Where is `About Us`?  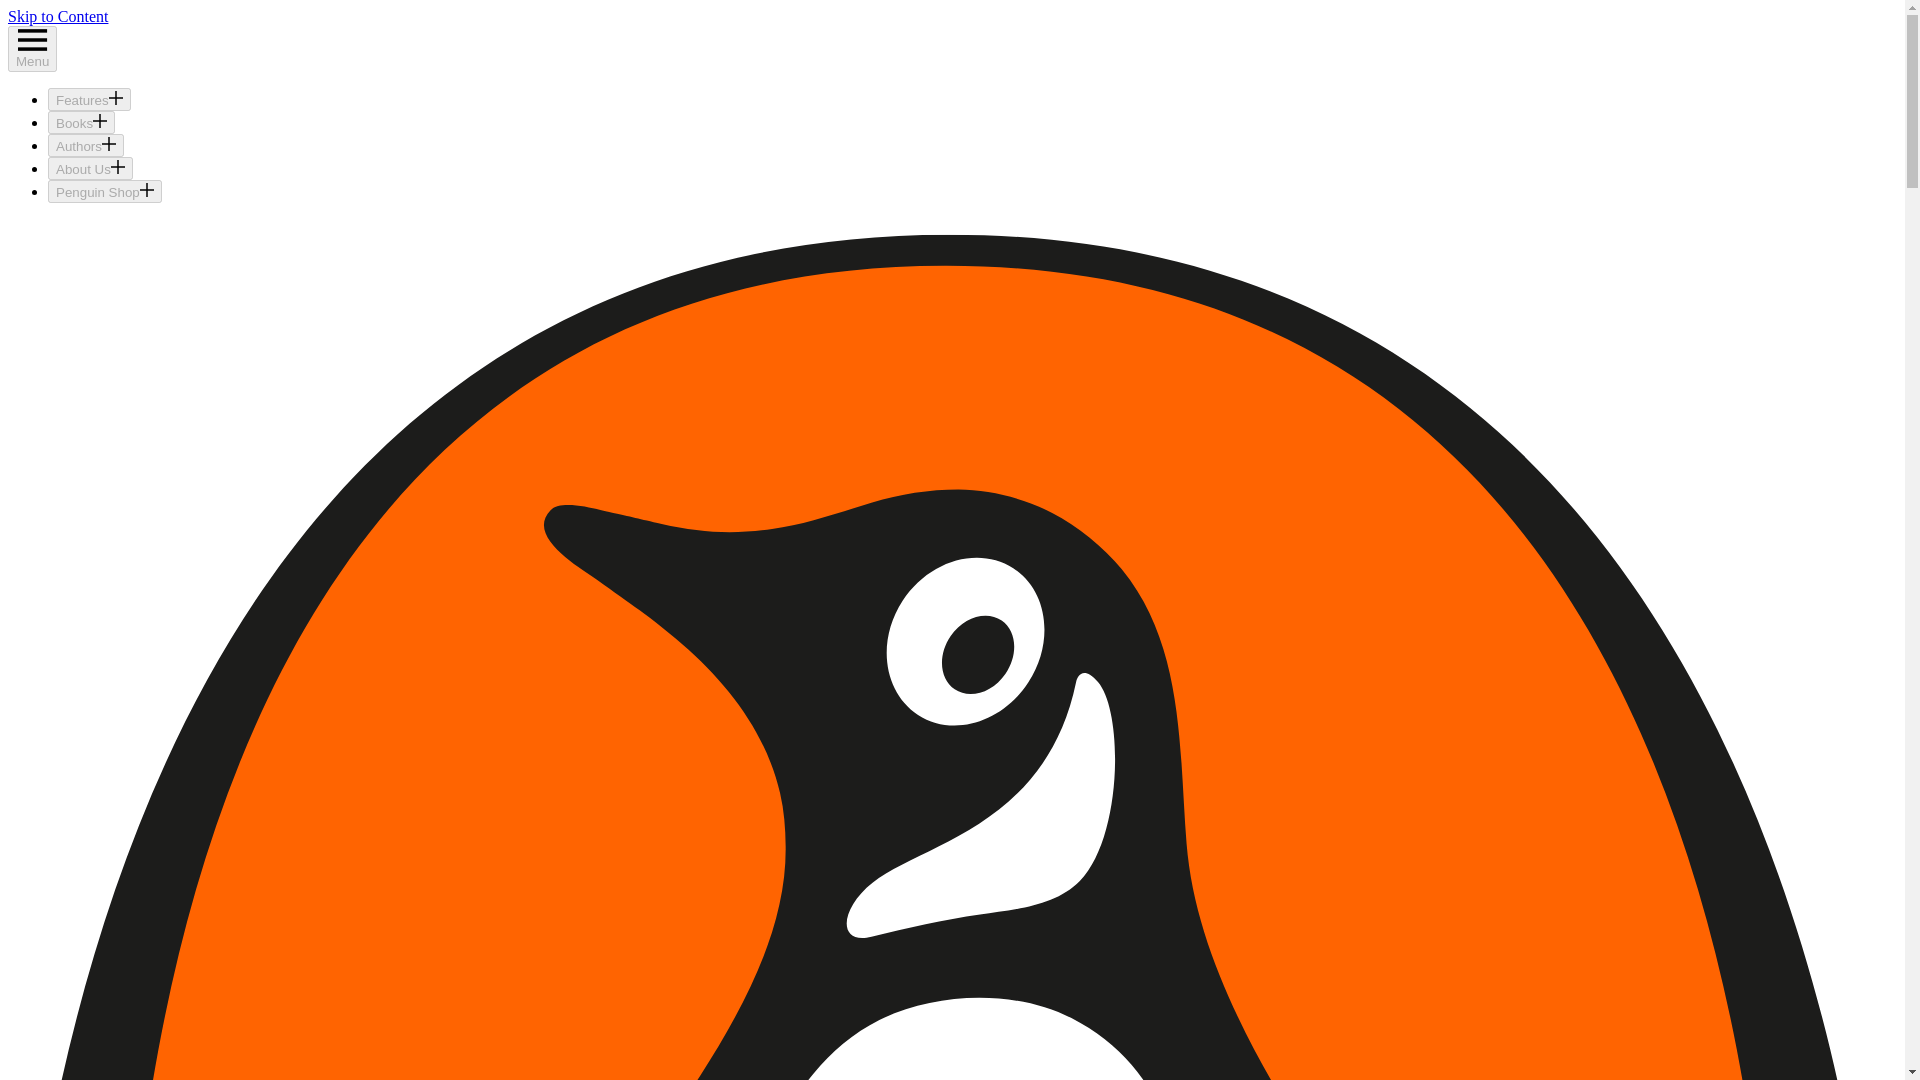 About Us is located at coordinates (90, 168).